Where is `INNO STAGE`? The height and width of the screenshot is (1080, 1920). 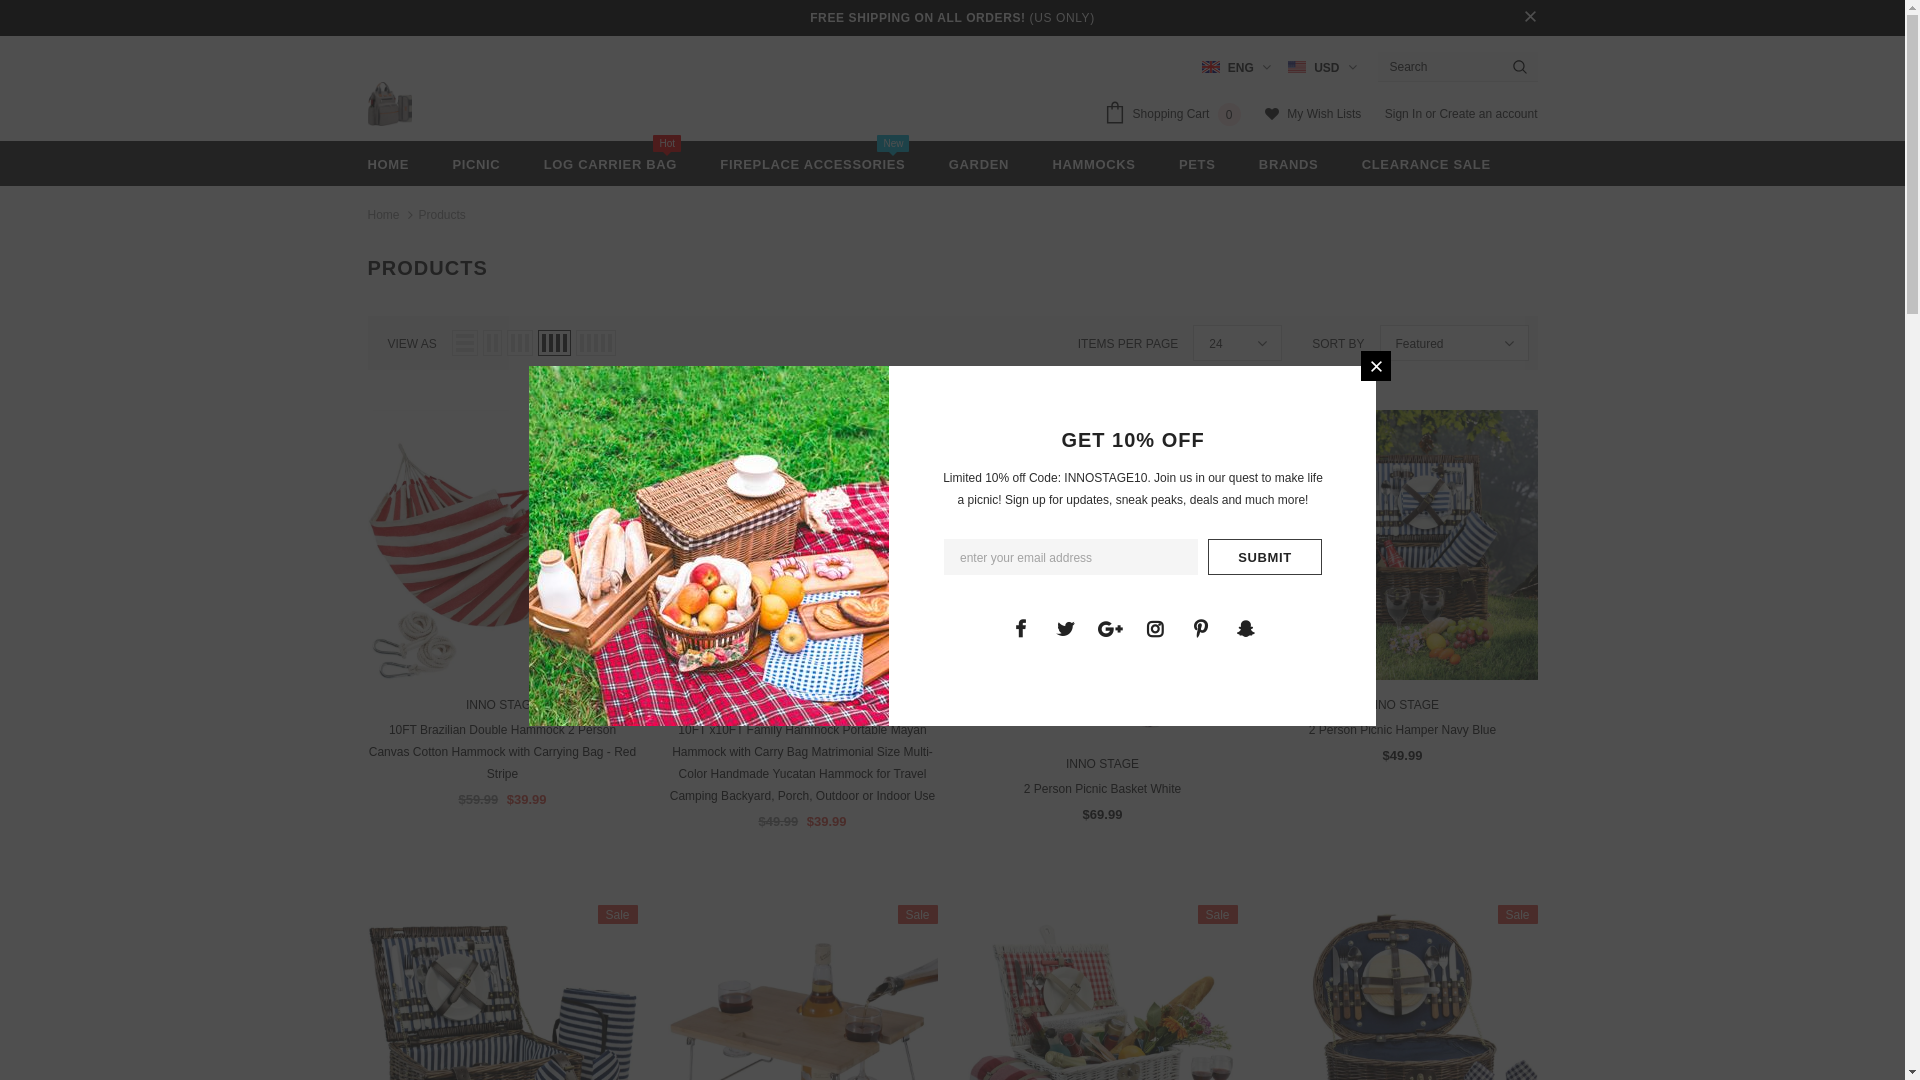 INNO STAGE is located at coordinates (1102, 764).